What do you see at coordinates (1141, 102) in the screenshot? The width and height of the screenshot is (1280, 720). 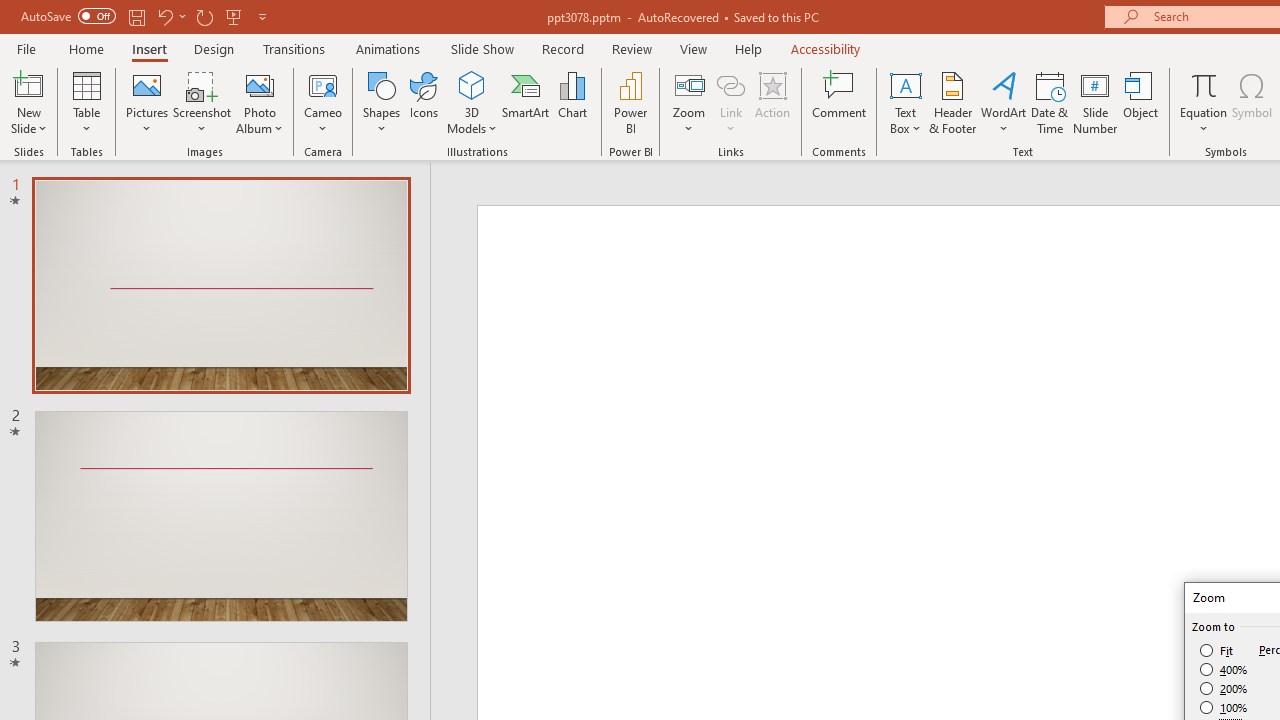 I see `Object...` at bounding box center [1141, 102].